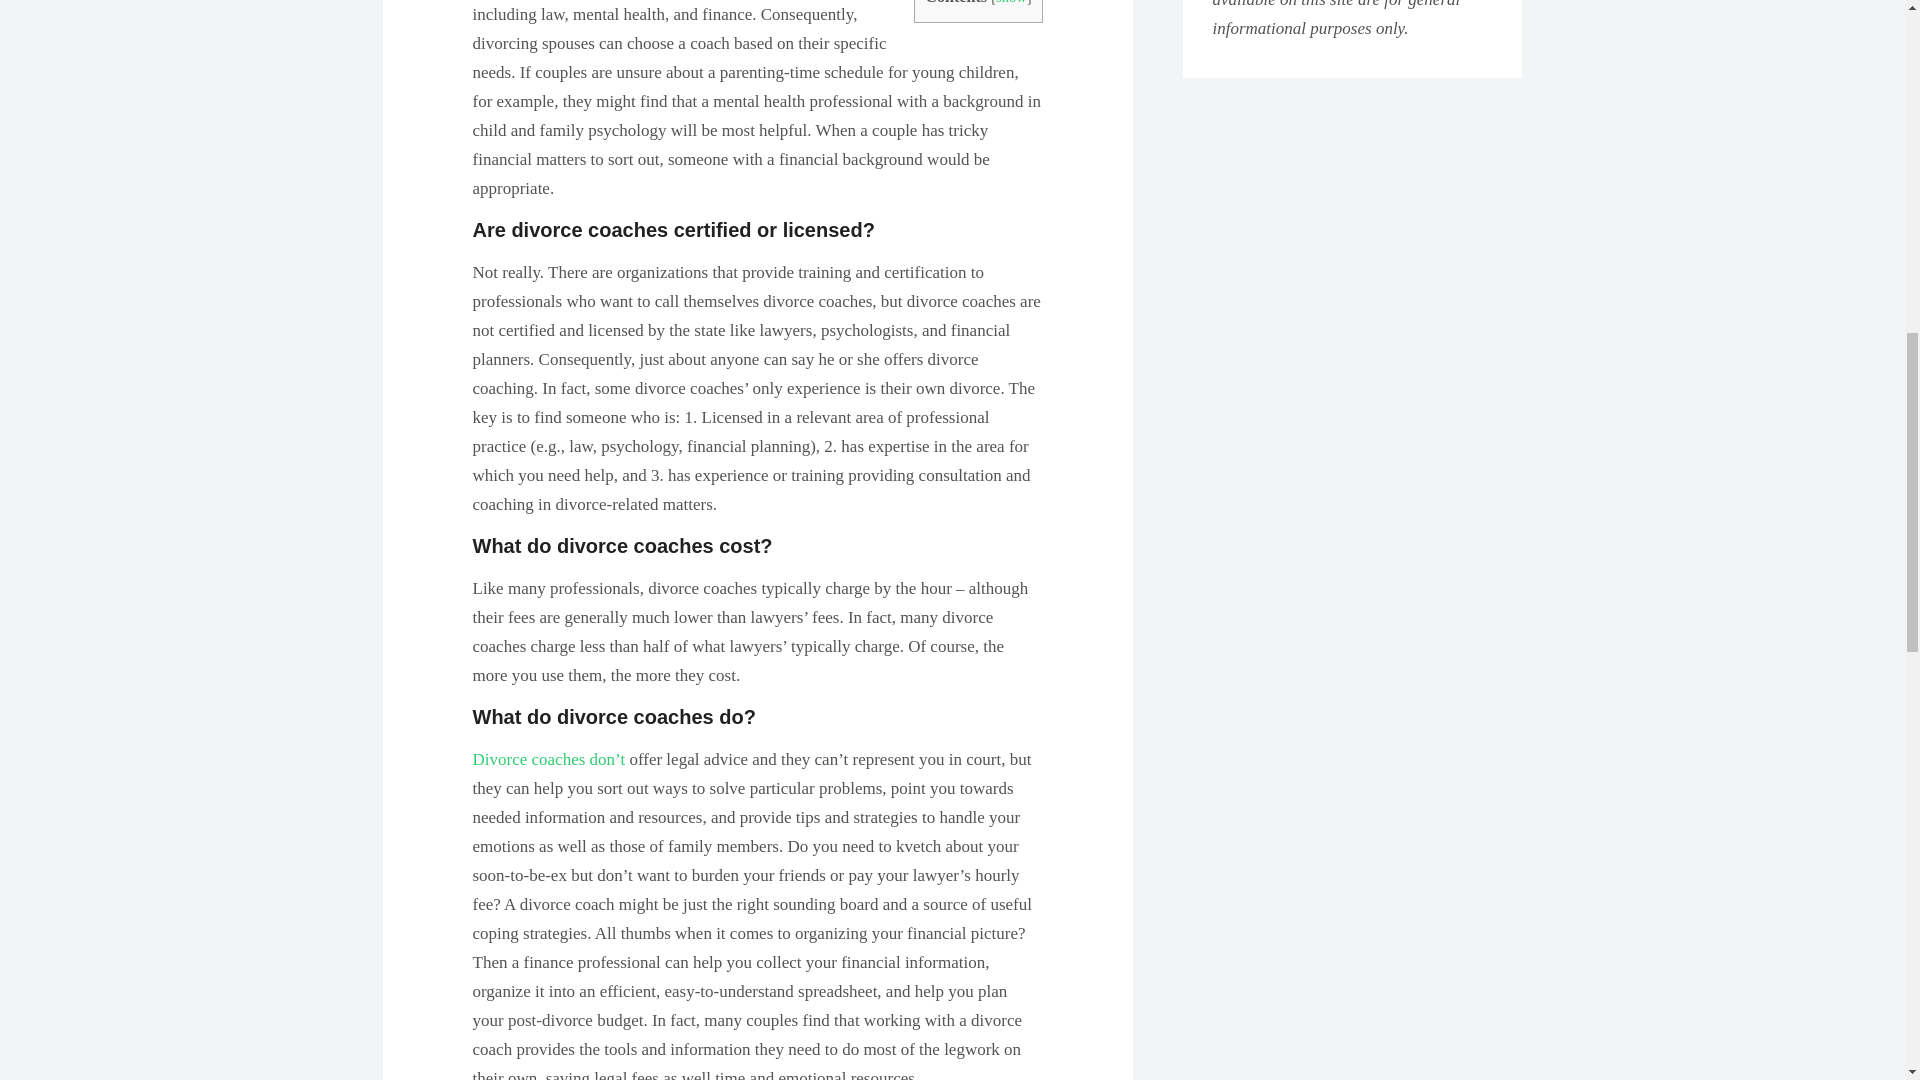 Image resolution: width=1920 pixels, height=1080 pixels. What do you see at coordinates (1012, 2) in the screenshot?
I see `show` at bounding box center [1012, 2].